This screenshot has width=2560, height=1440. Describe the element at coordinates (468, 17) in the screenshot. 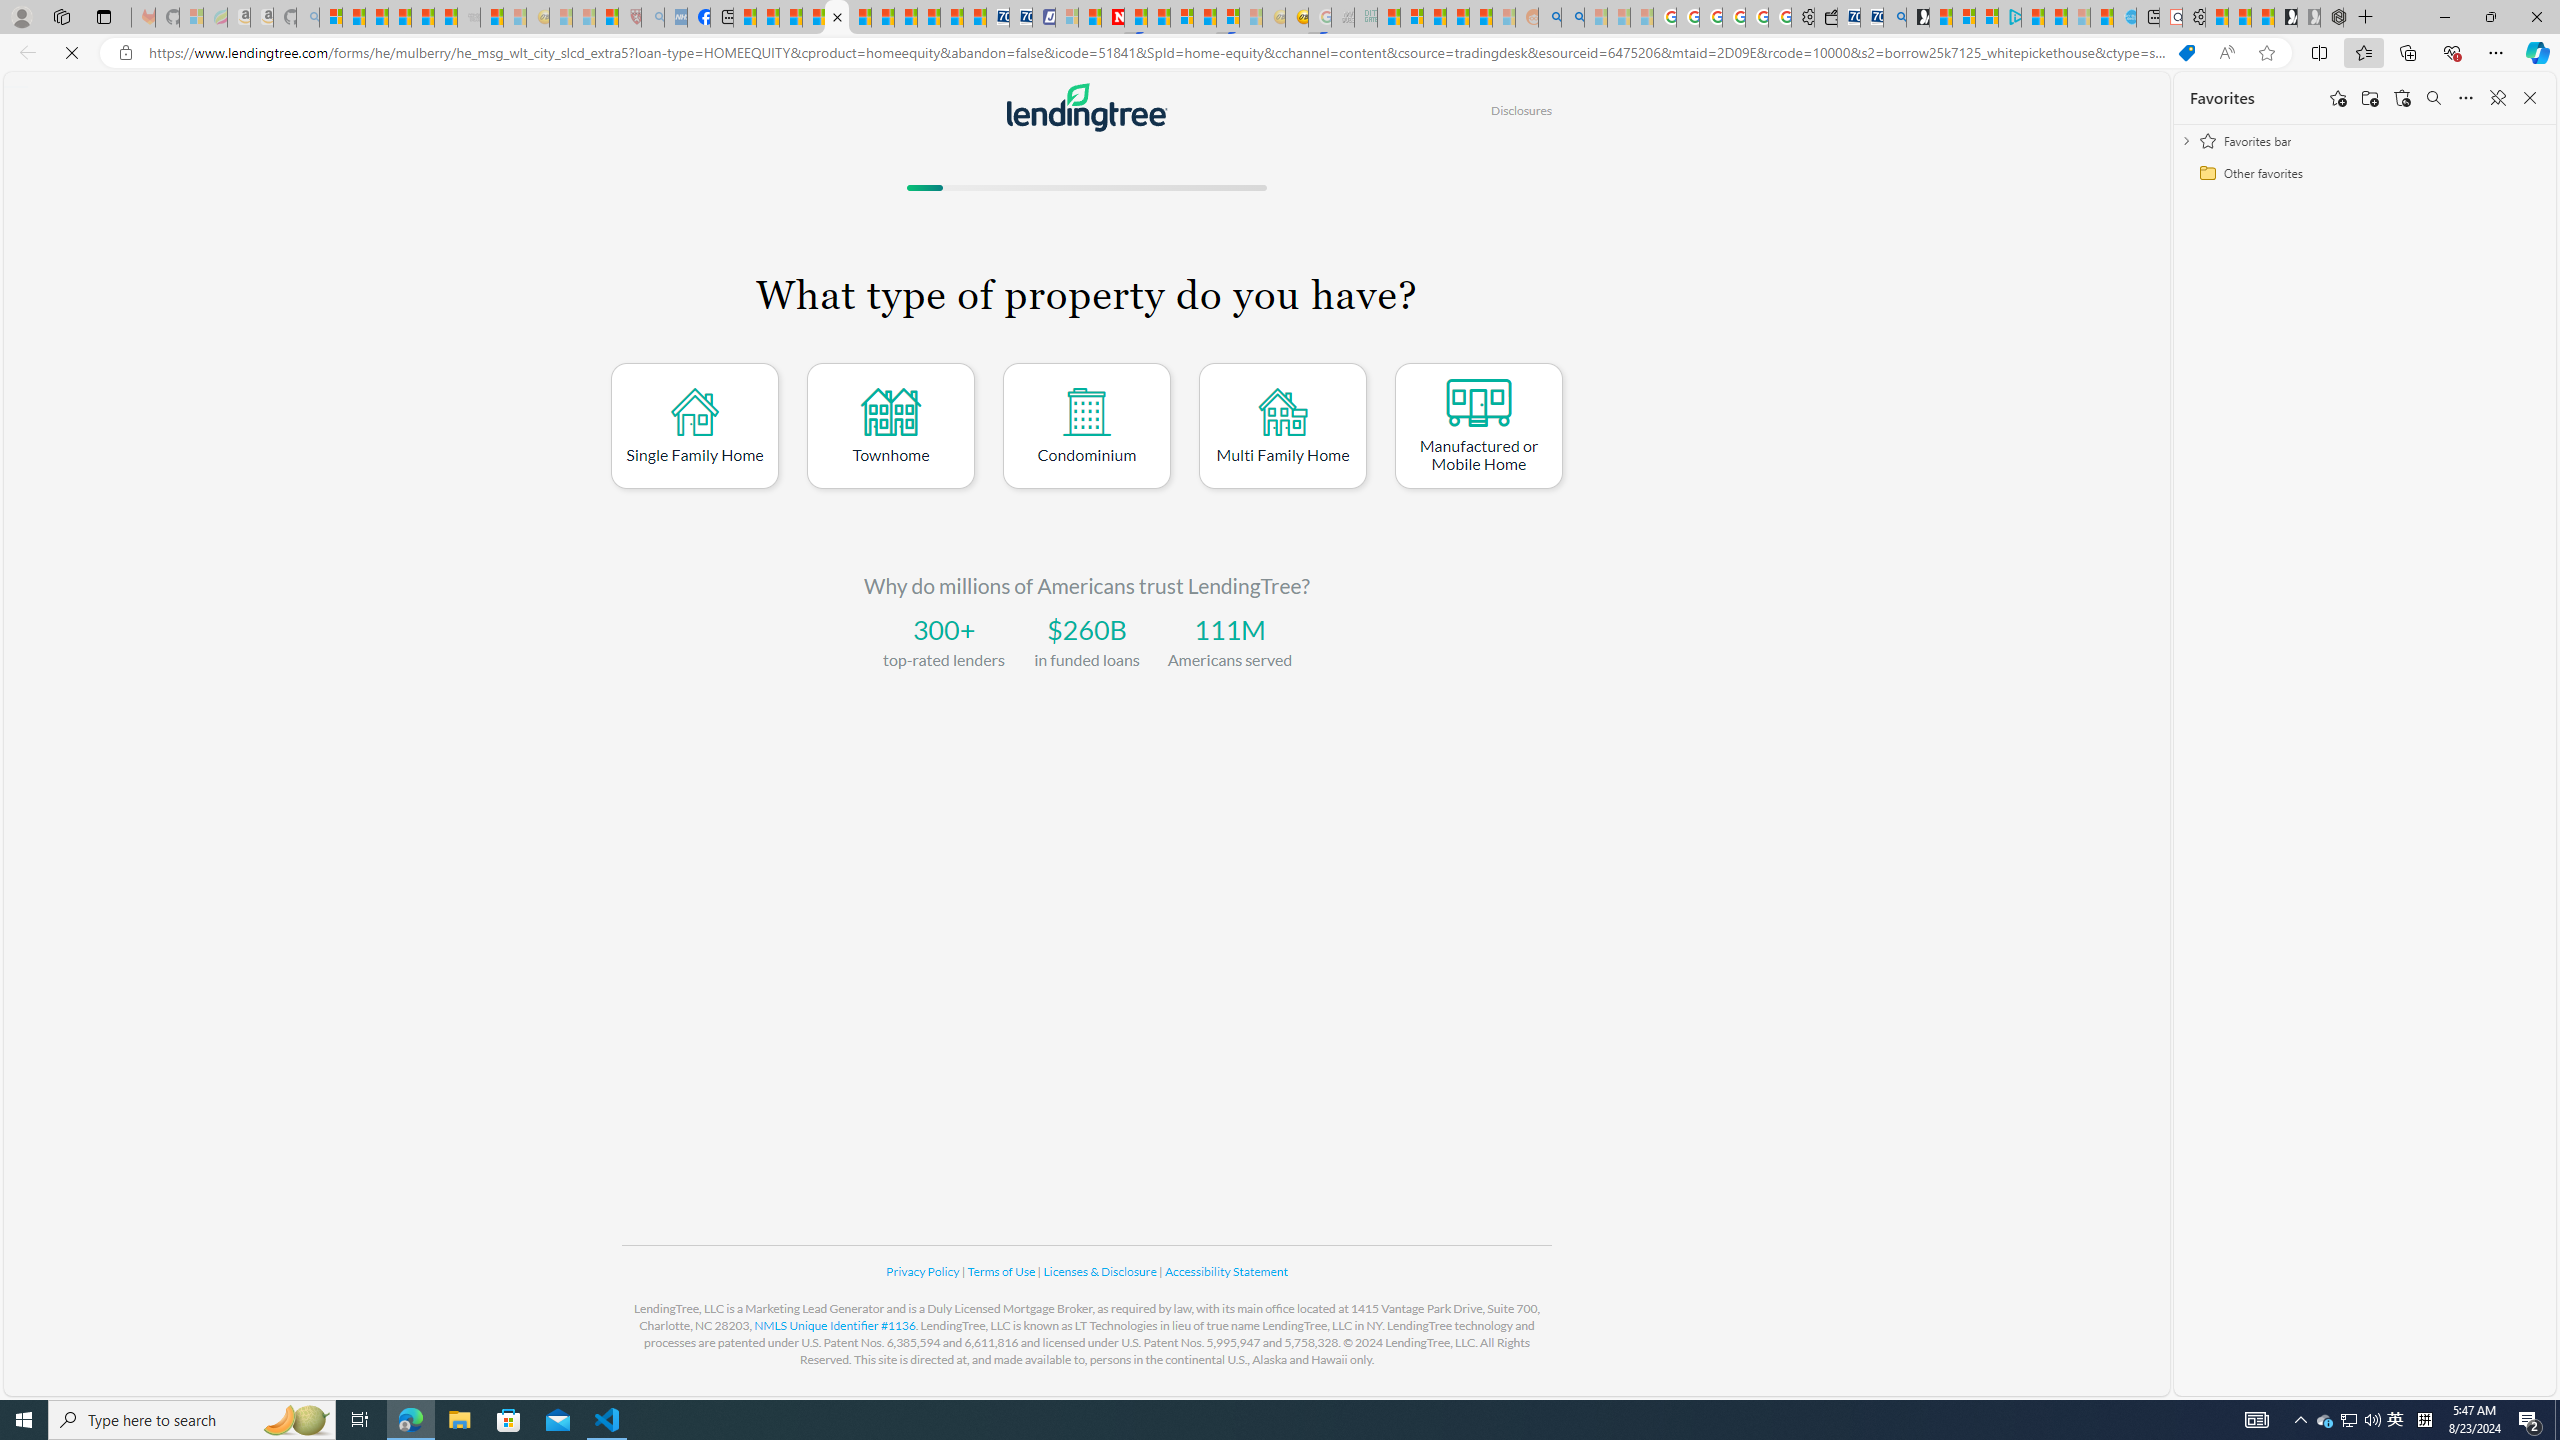

I see `Combat Siege - Sleeping` at that location.